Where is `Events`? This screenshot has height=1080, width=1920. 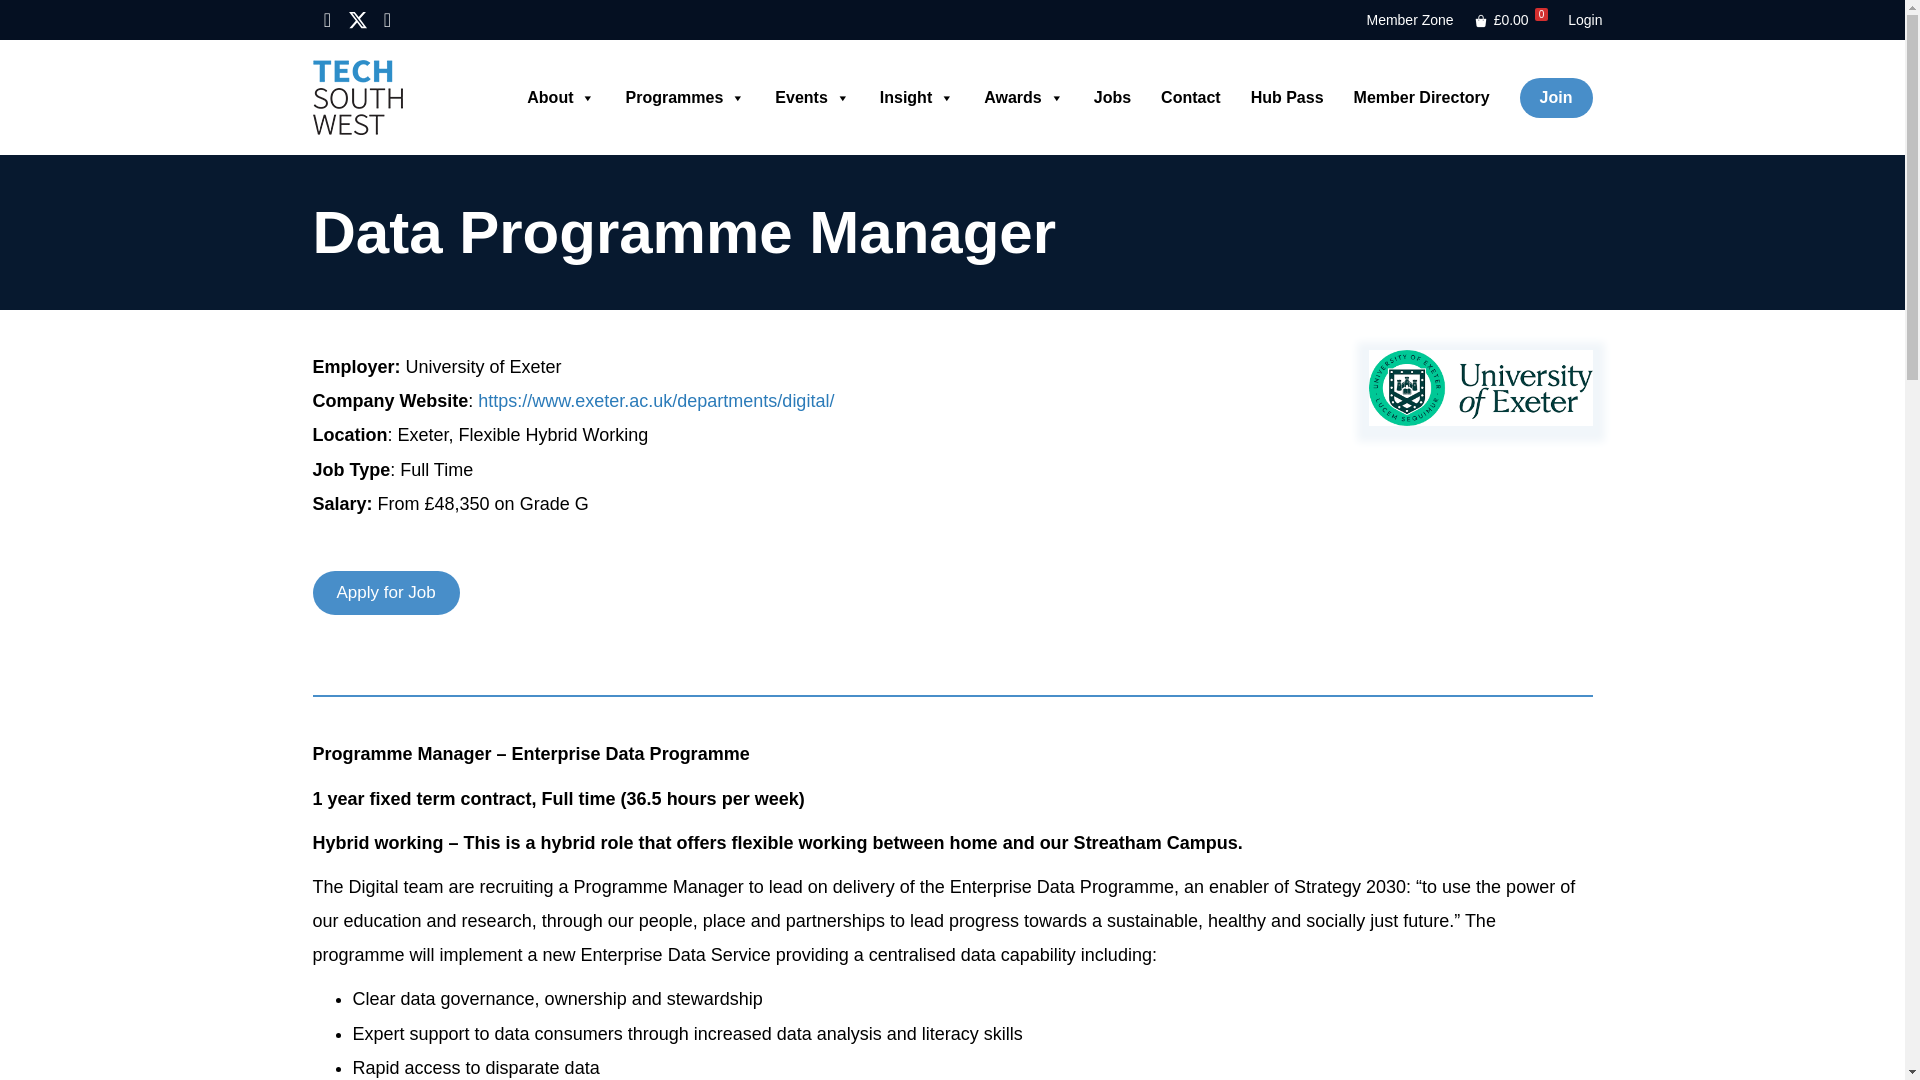
Events is located at coordinates (812, 97).